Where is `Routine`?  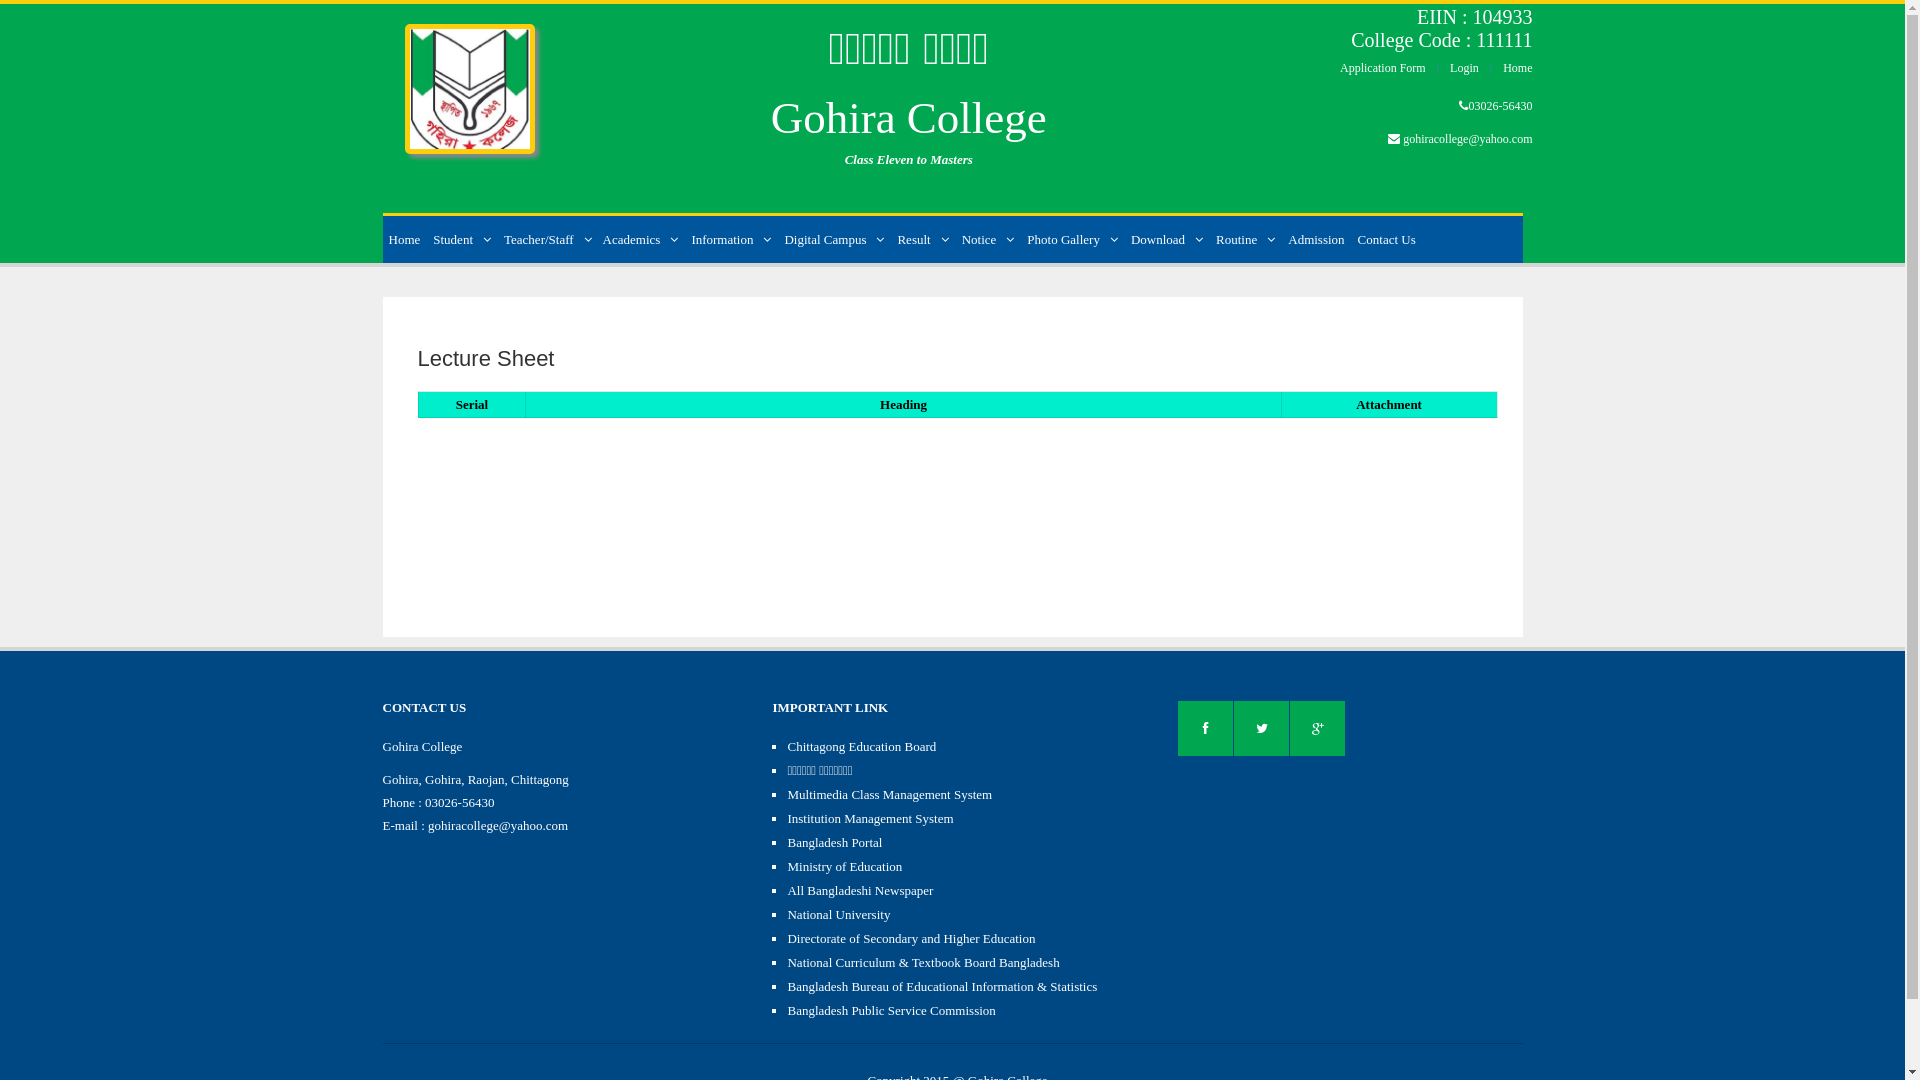 Routine is located at coordinates (1246, 240).